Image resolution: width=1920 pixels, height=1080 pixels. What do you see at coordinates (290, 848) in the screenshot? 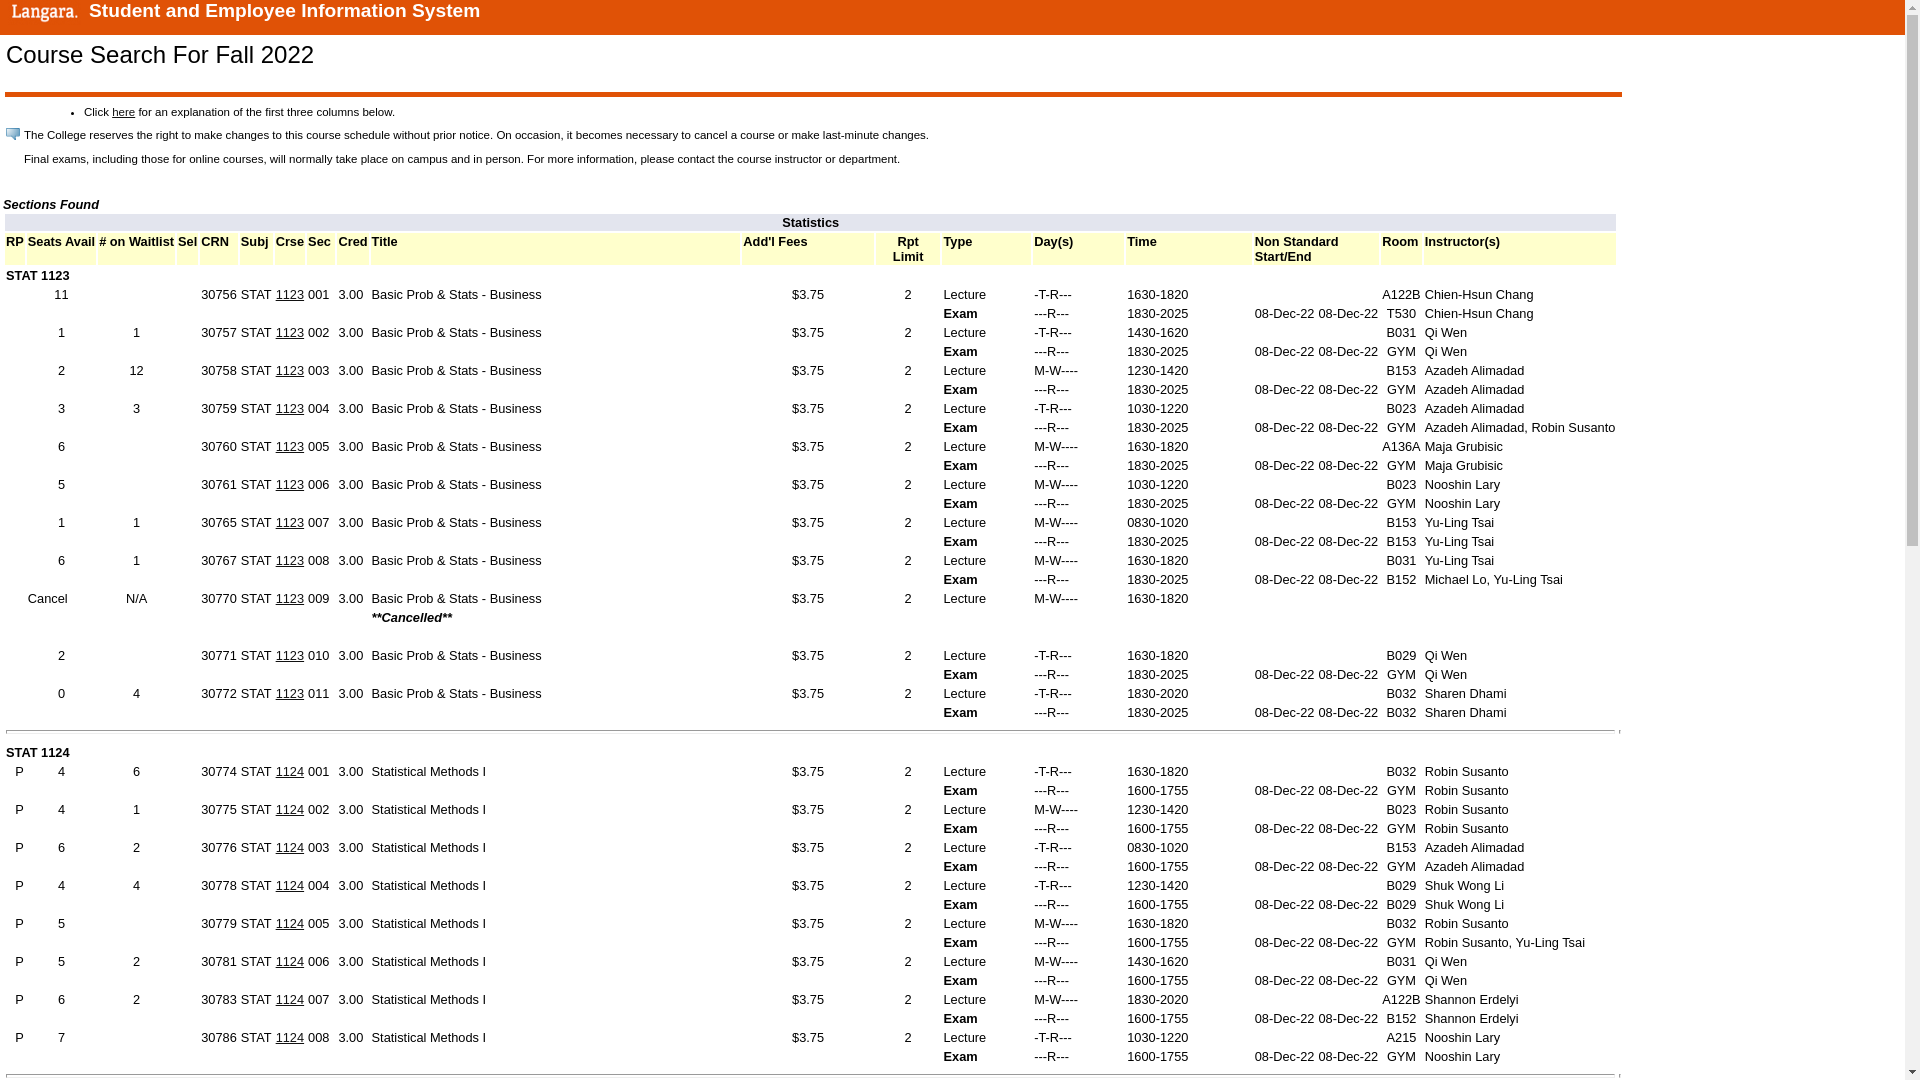
I see `1124` at bounding box center [290, 848].